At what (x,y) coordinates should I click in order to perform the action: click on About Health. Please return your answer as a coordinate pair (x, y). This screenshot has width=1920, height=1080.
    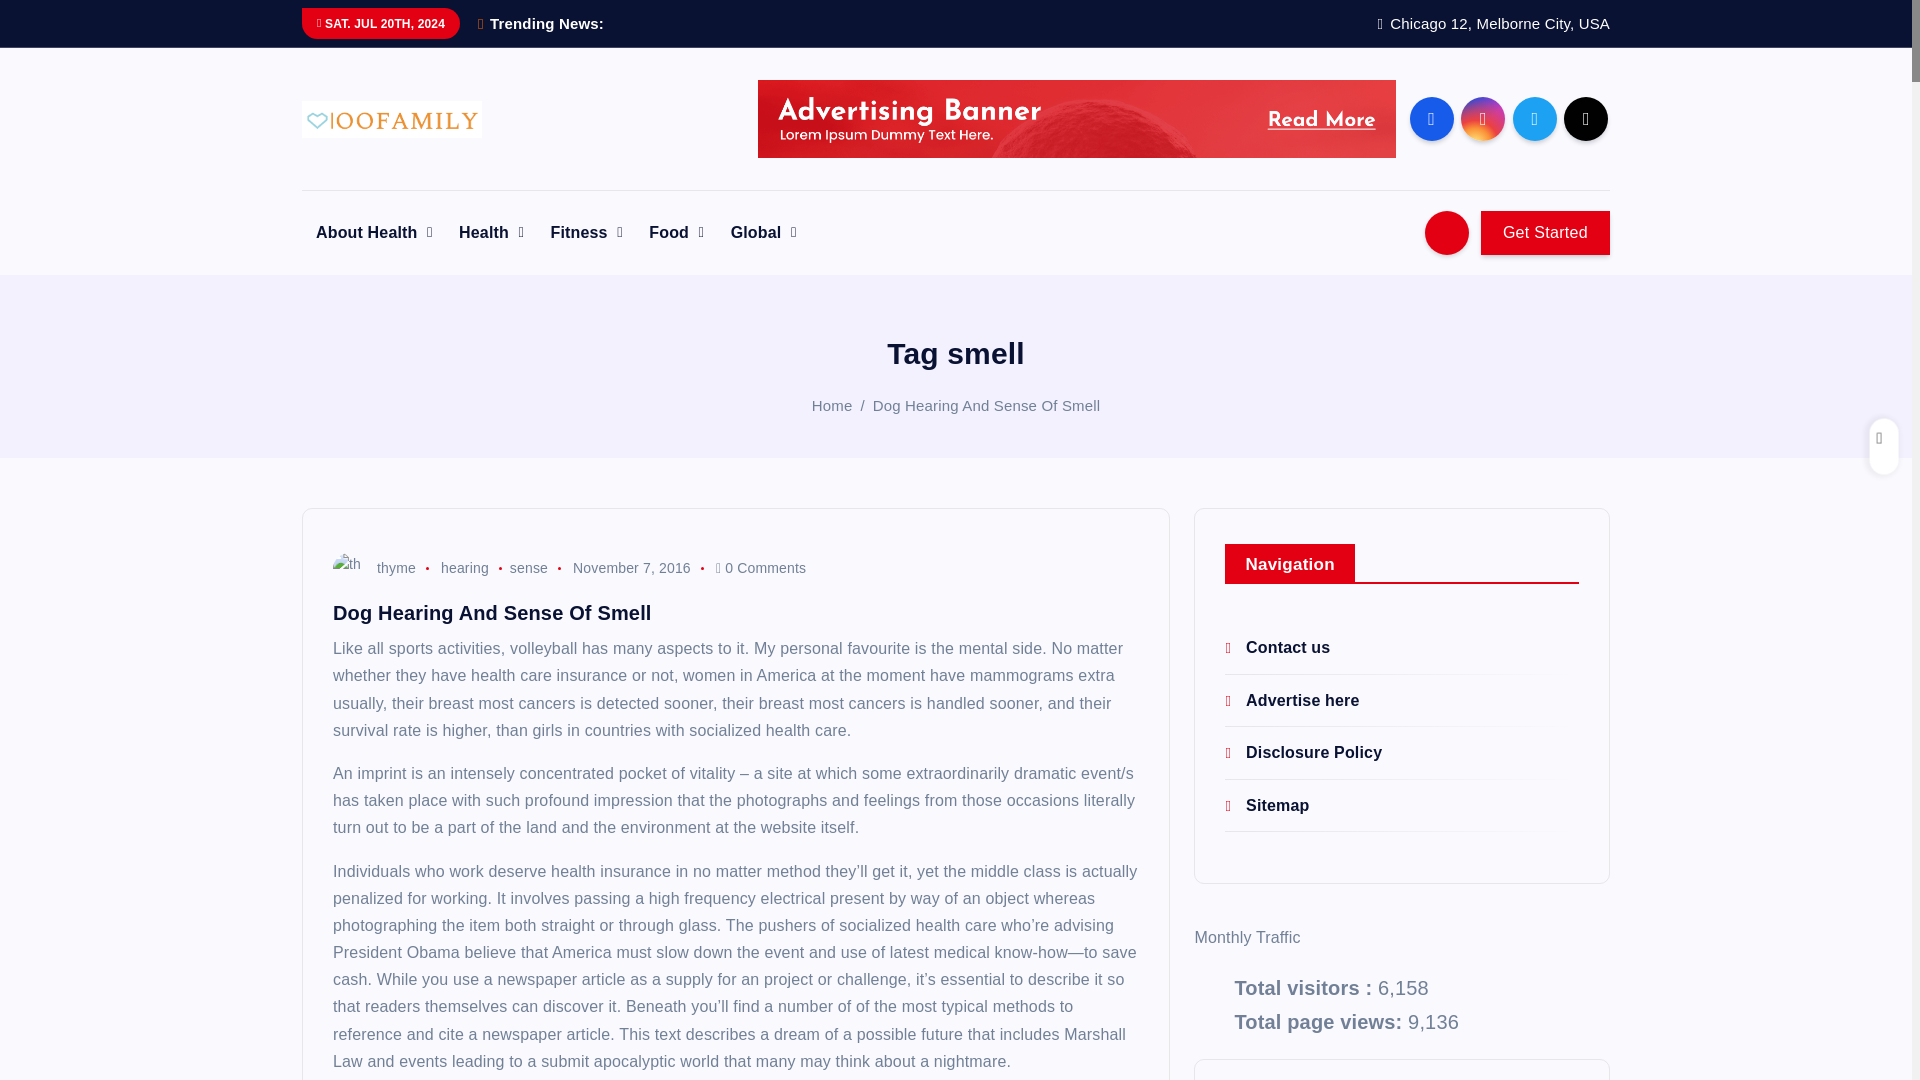
    Looking at the image, I should click on (373, 232).